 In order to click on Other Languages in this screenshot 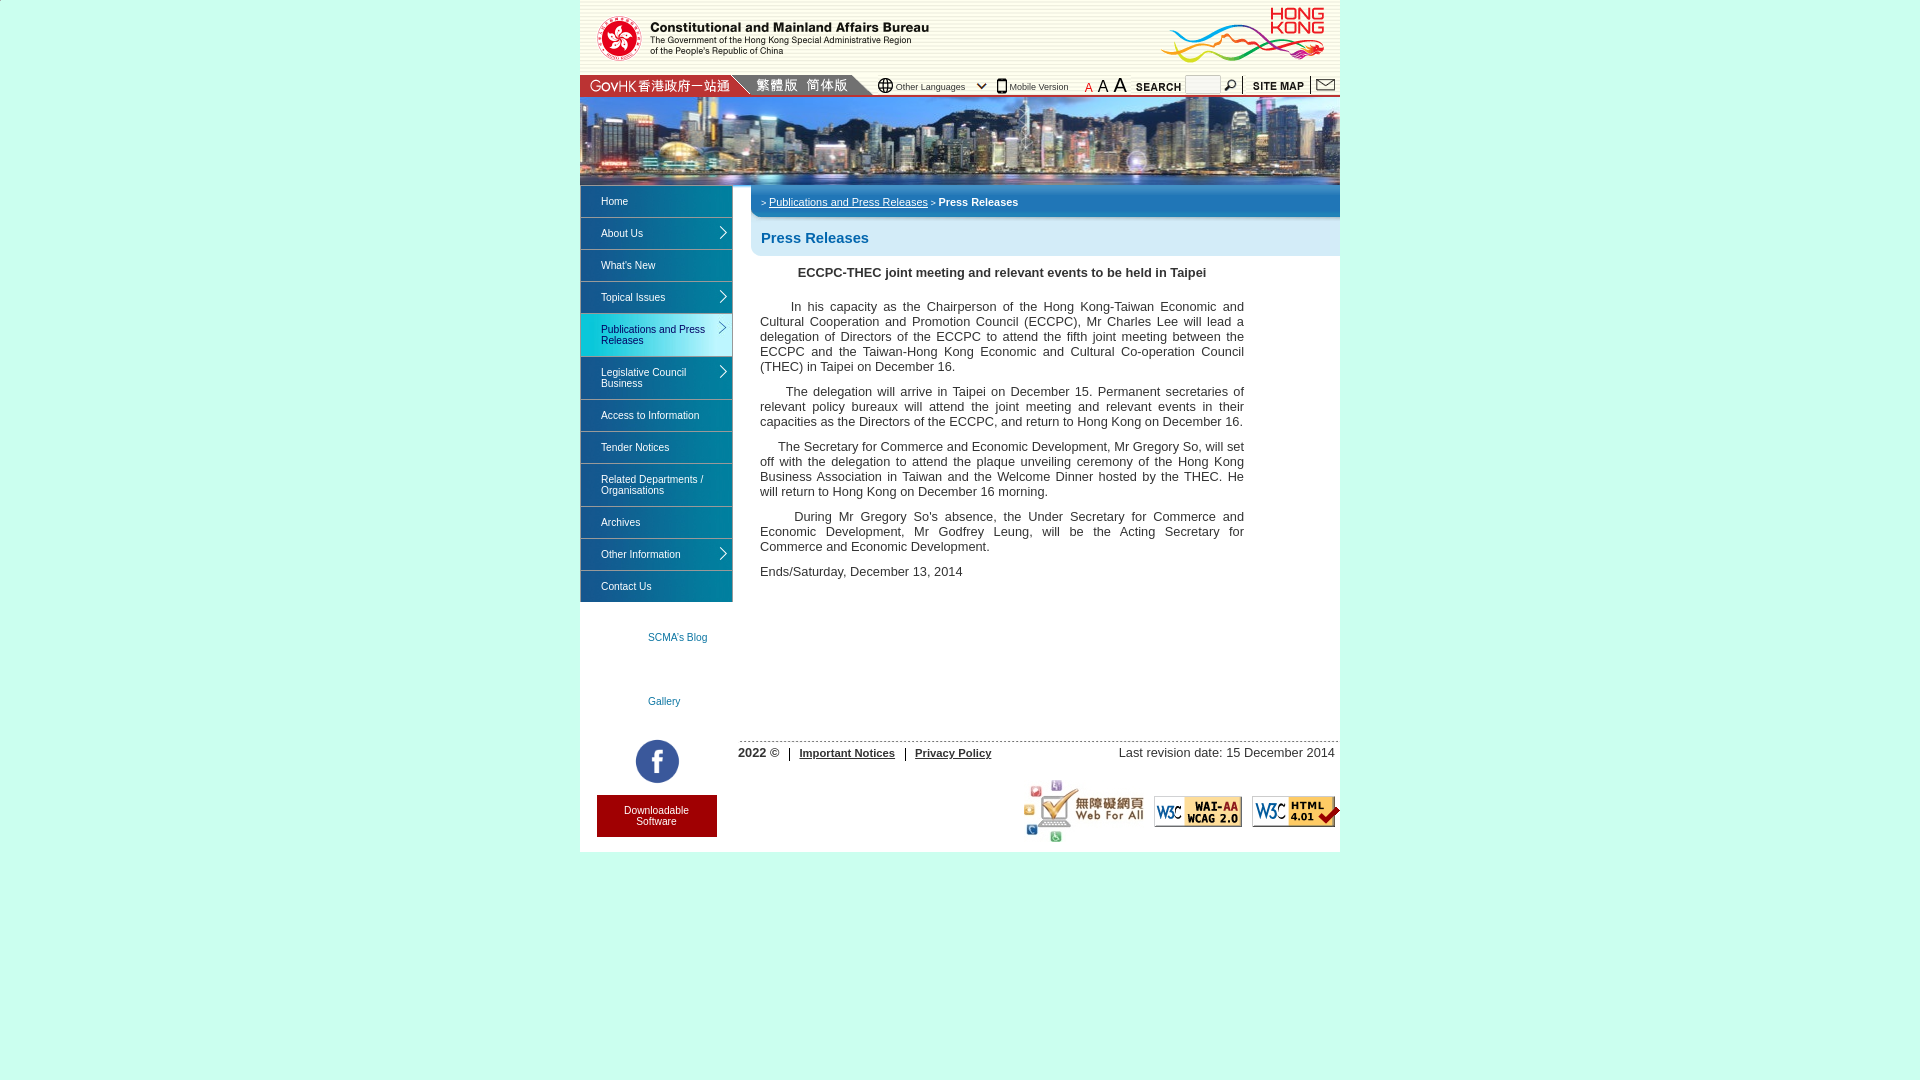, I will do `click(934, 86)`.